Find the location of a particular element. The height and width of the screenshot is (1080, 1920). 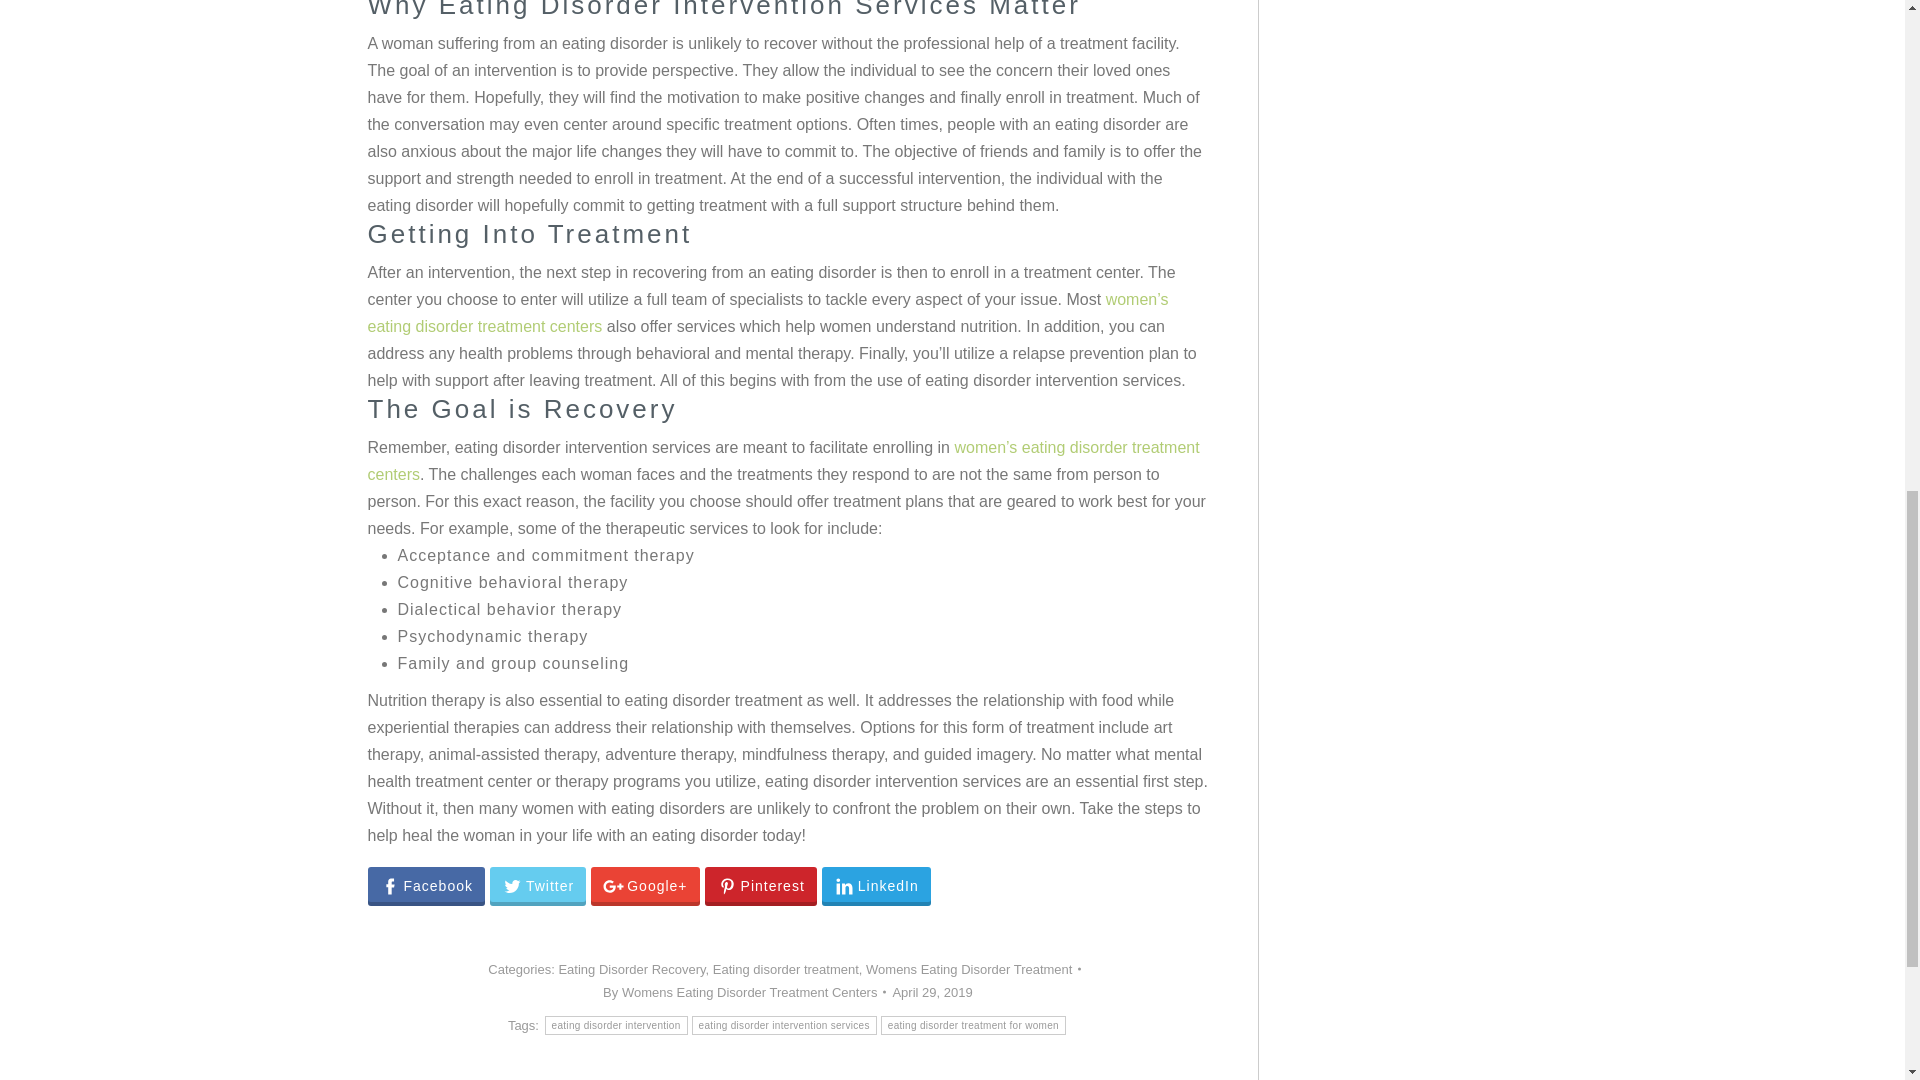

Facebook is located at coordinates (426, 886).